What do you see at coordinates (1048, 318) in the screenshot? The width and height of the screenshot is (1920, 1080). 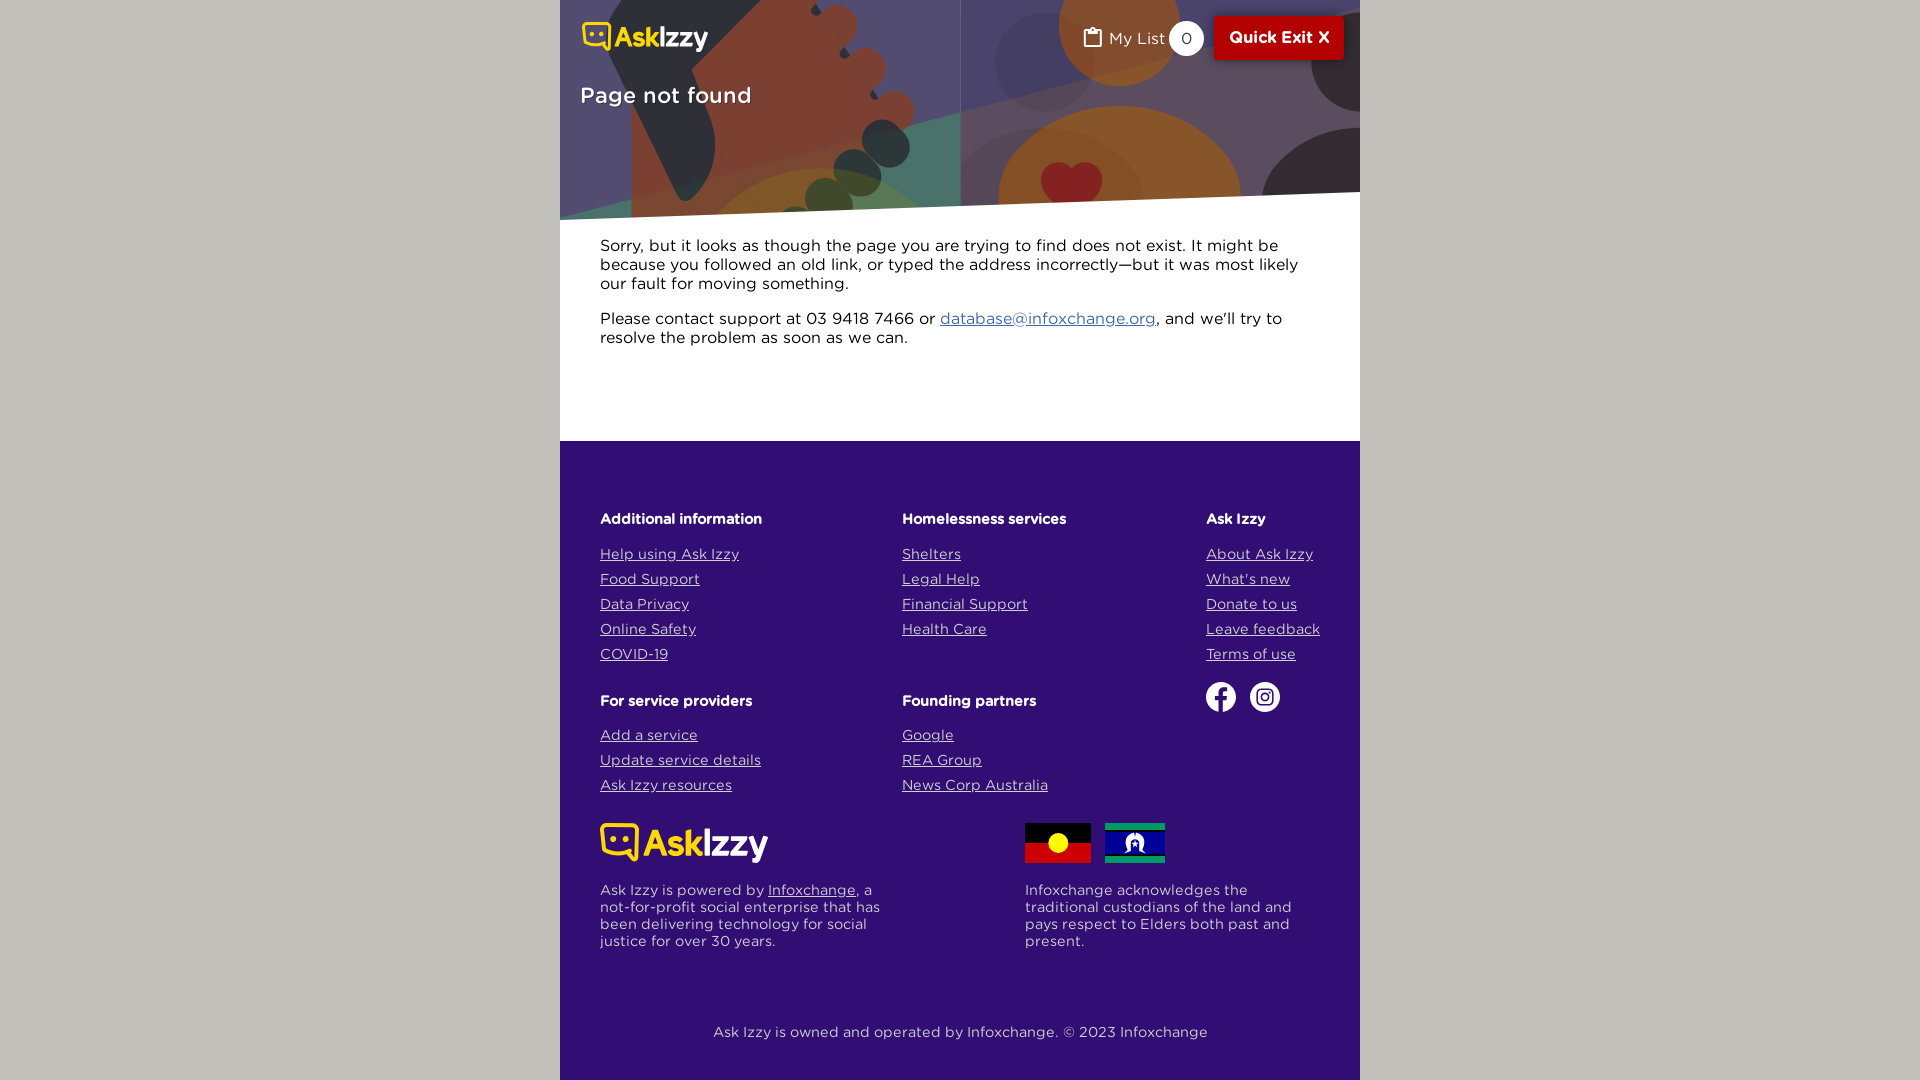 I see `database@infoxchange.org` at bounding box center [1048, 318].